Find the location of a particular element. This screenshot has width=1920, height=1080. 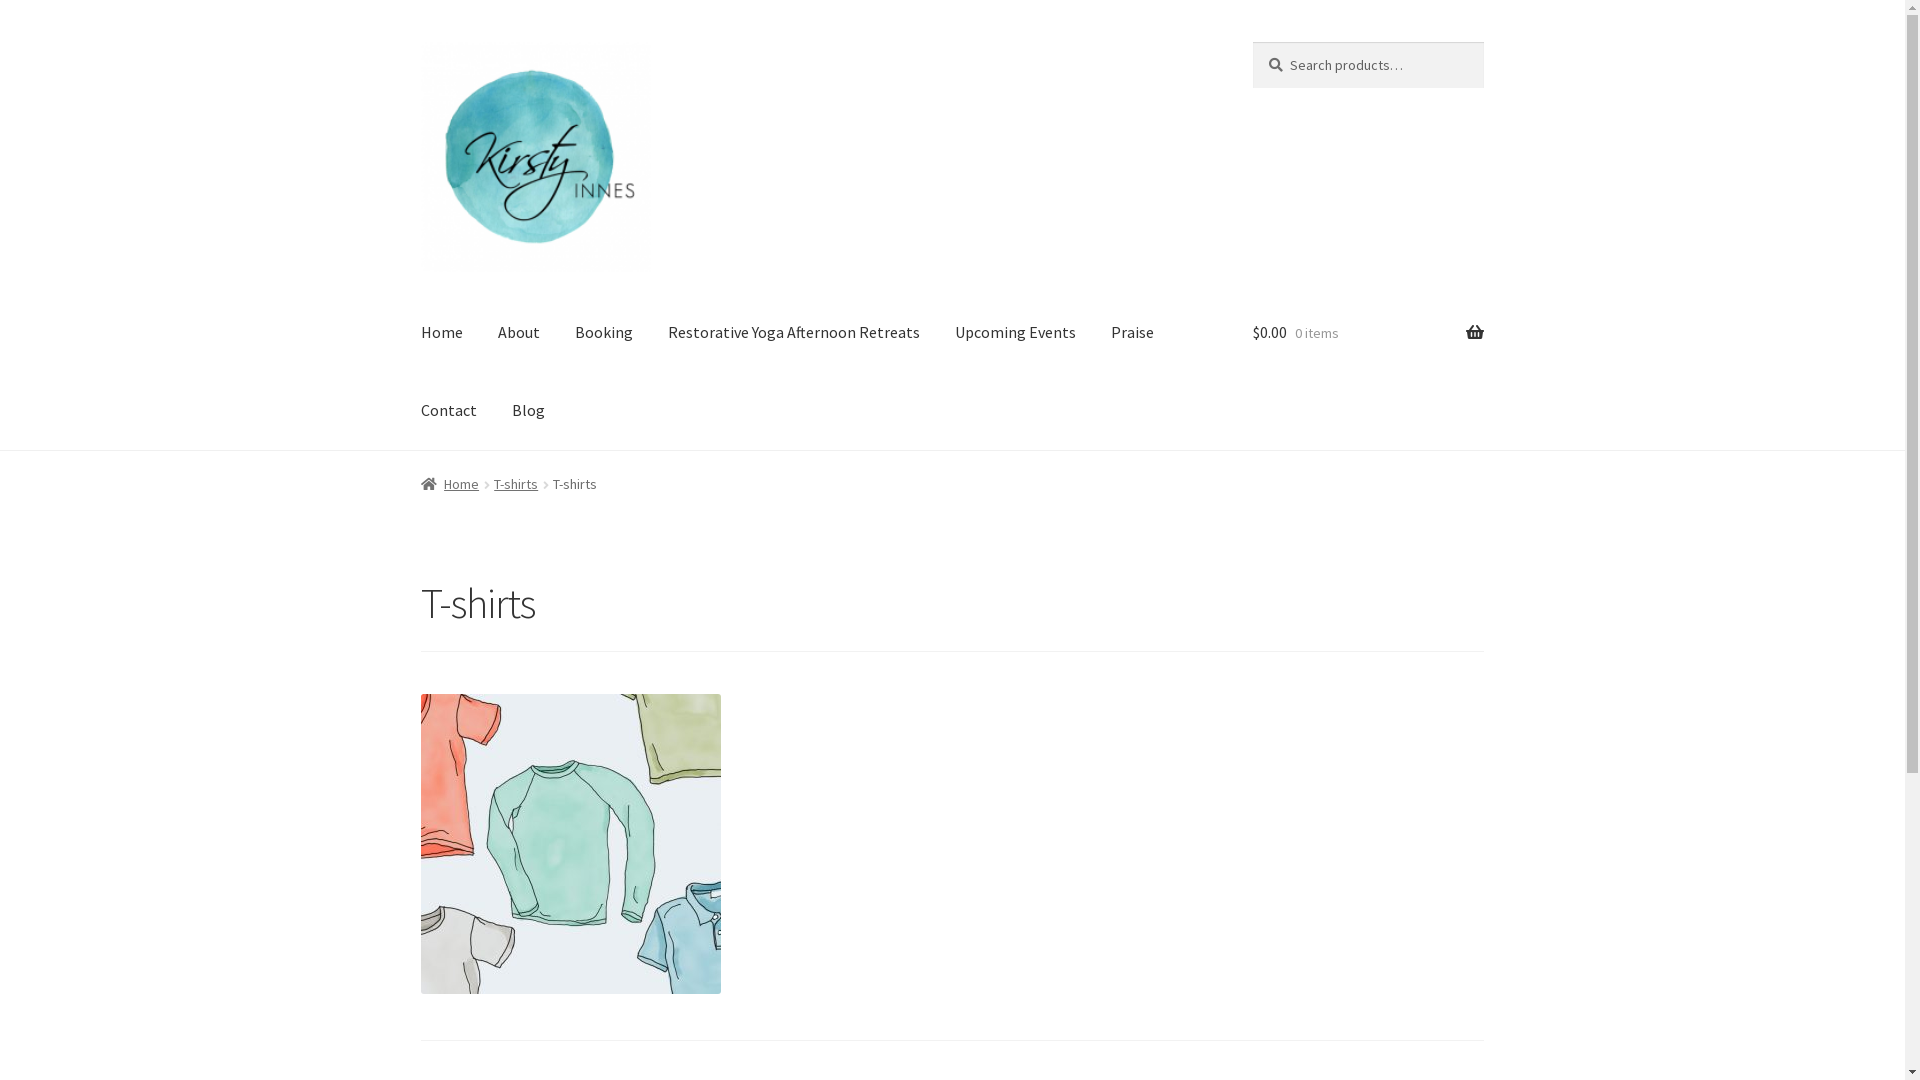

Home is located at coordinates (450, 484).